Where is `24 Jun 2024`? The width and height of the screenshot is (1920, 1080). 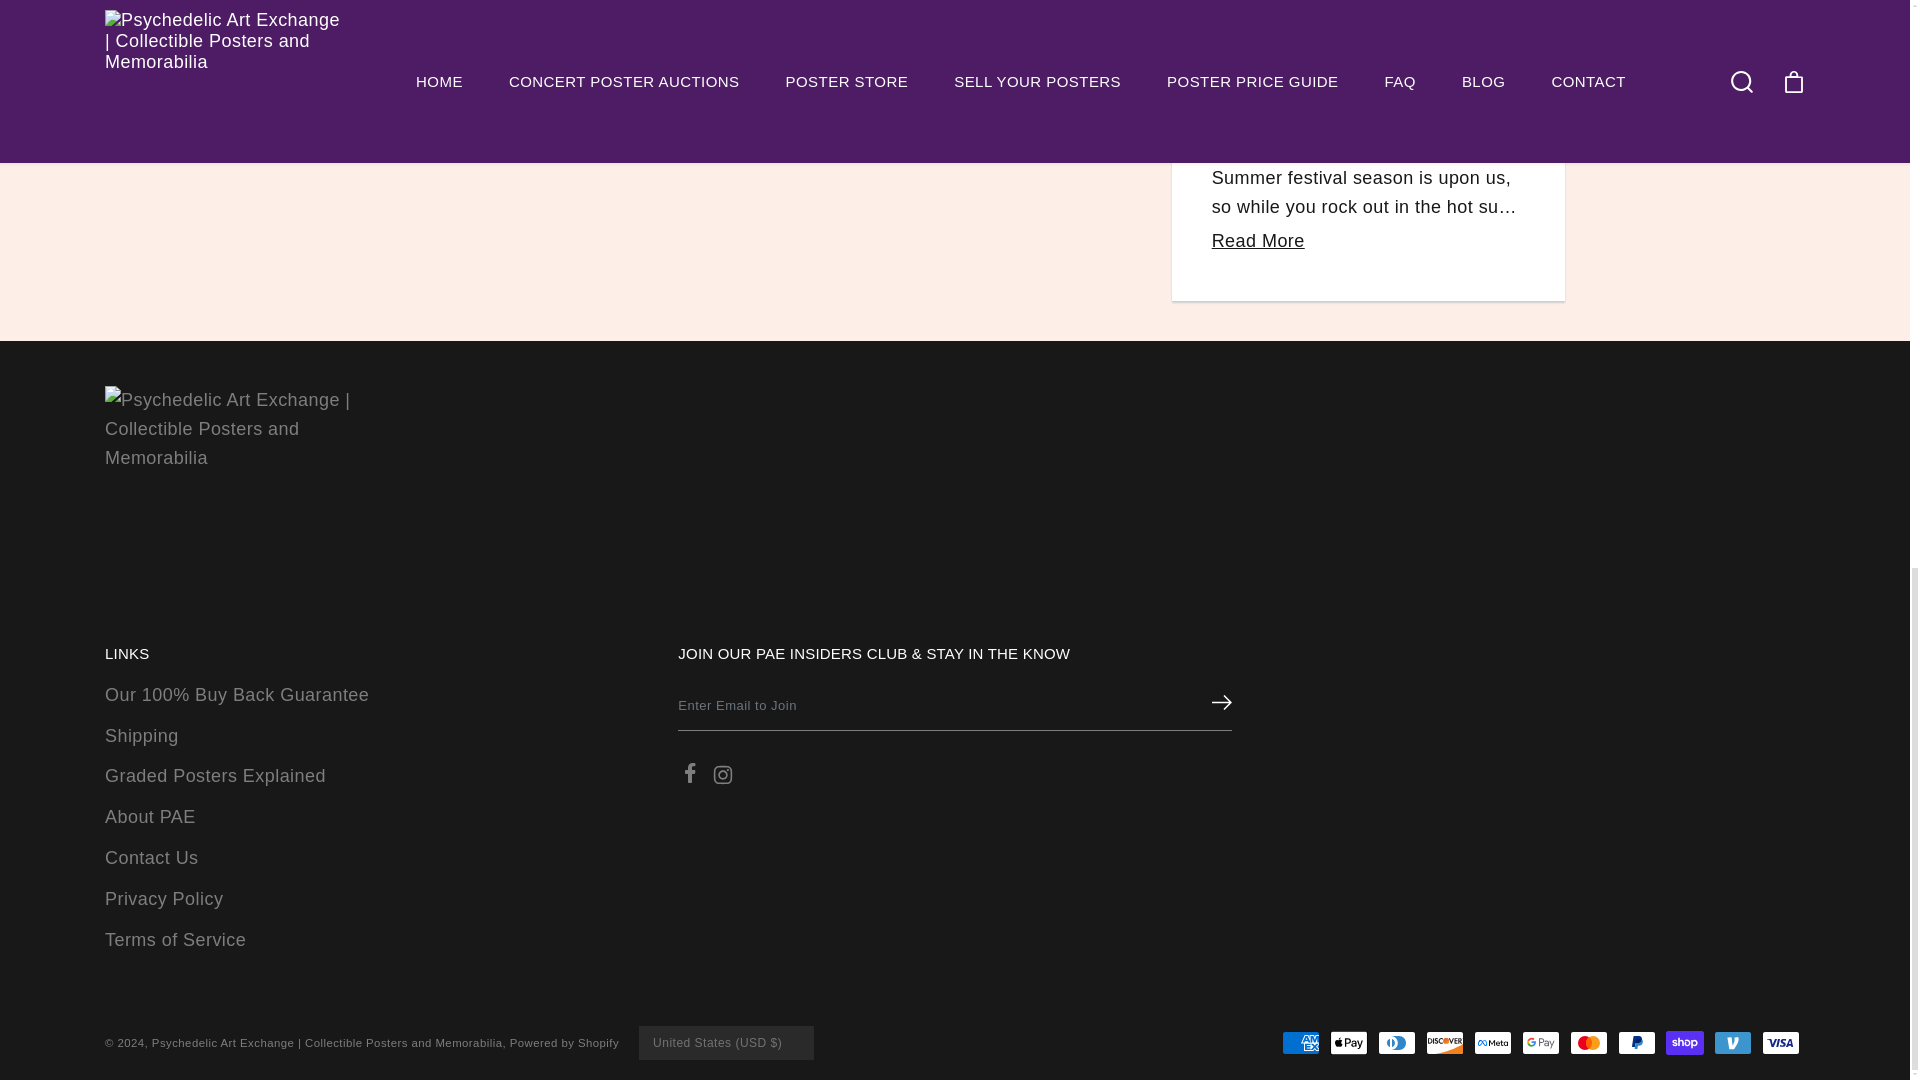
24 Jun 2024 is located at coordinates (1368, 46).